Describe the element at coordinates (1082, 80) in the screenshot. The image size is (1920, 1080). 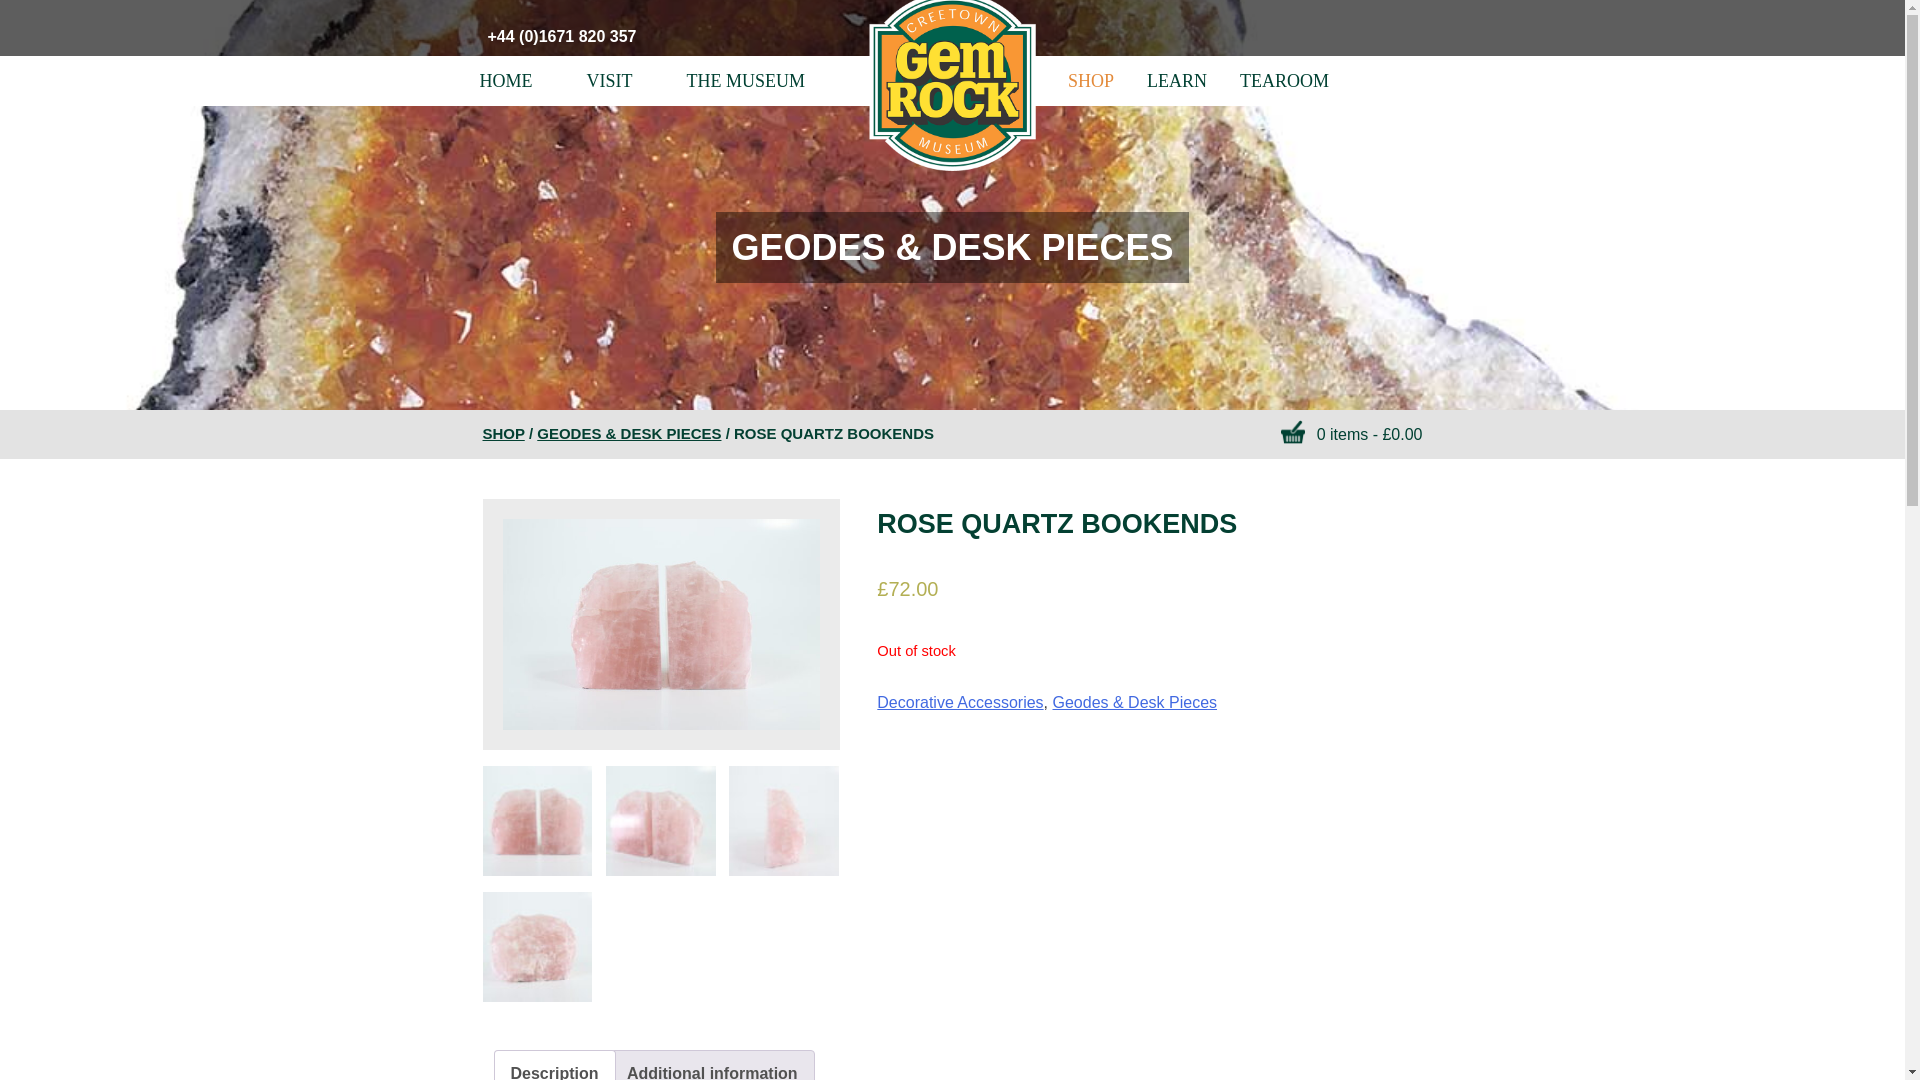
I see `SHOP` at that location.